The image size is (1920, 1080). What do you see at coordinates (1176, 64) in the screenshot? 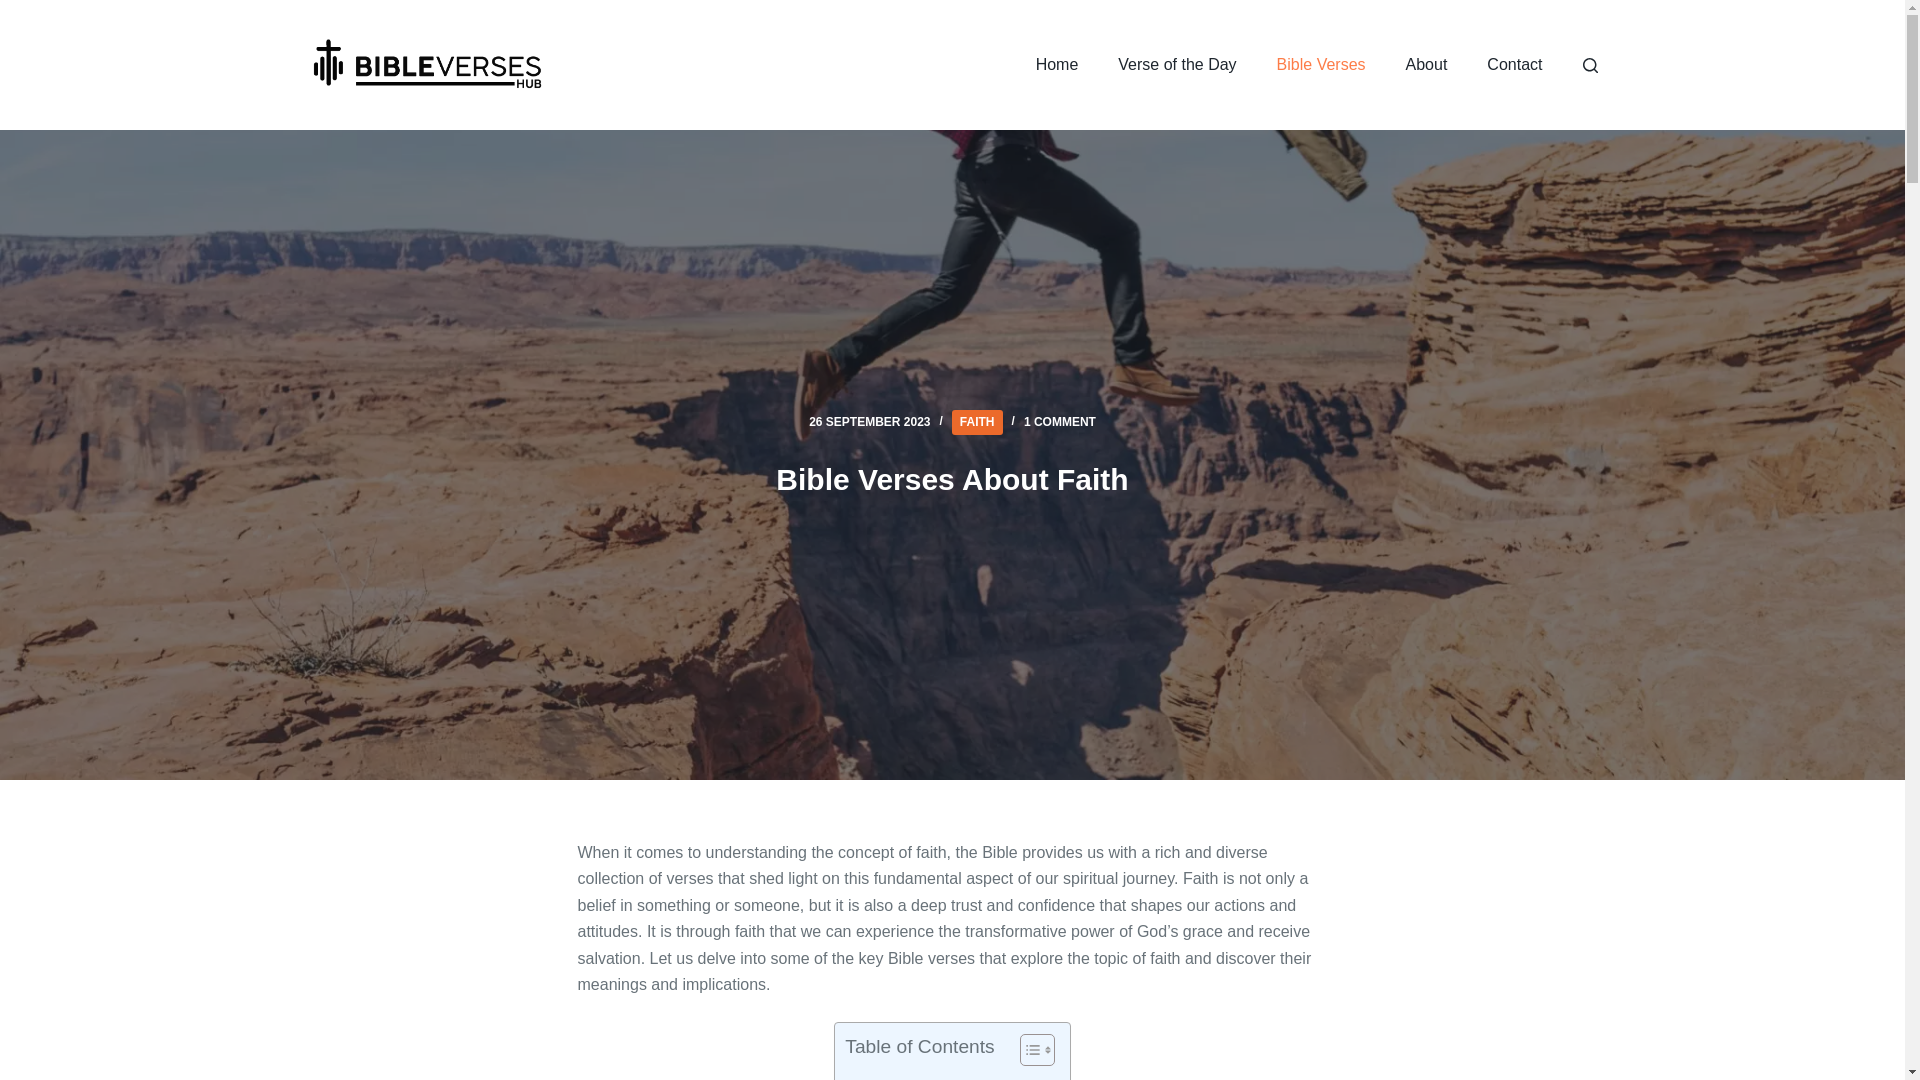
I see `Verse of the Day` at bounding box center [1176, 64].